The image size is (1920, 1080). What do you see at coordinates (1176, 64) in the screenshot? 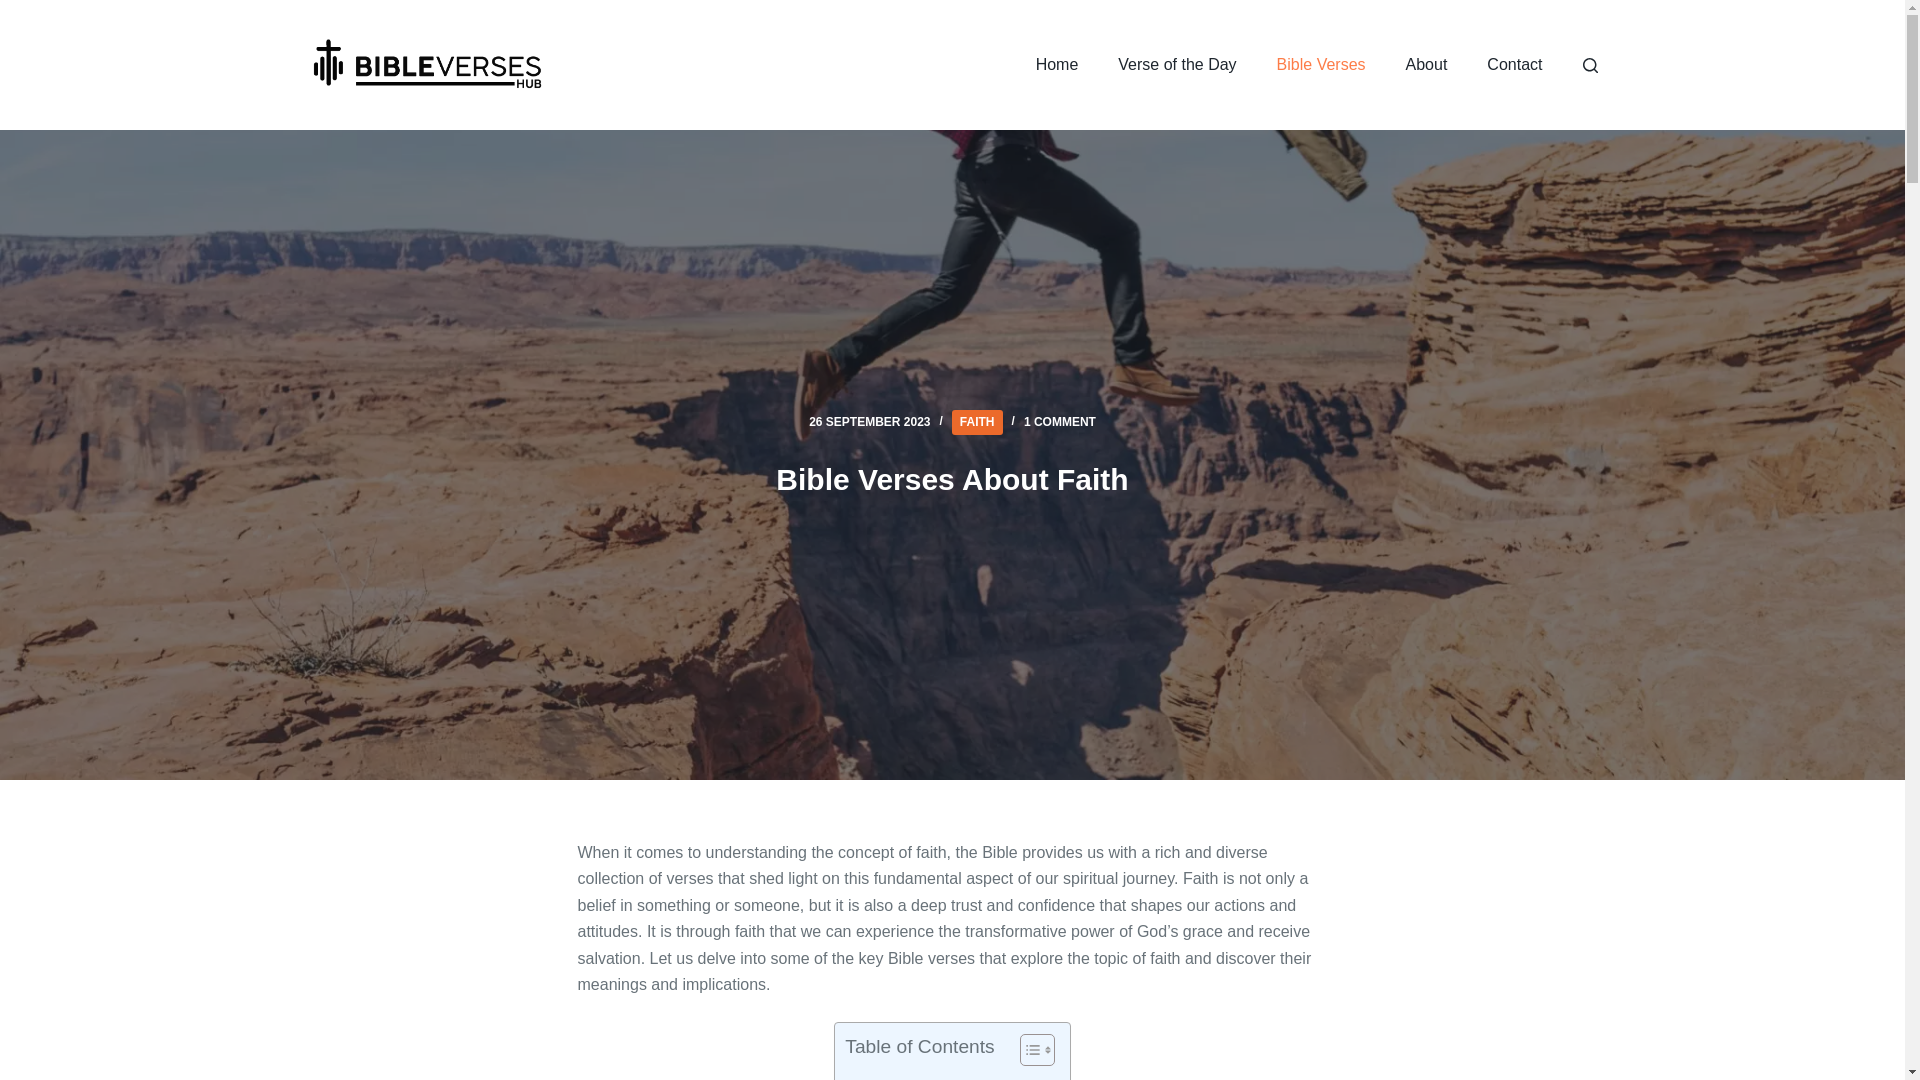
I see `Verse of the Day` at bounding box center [1176, 64].